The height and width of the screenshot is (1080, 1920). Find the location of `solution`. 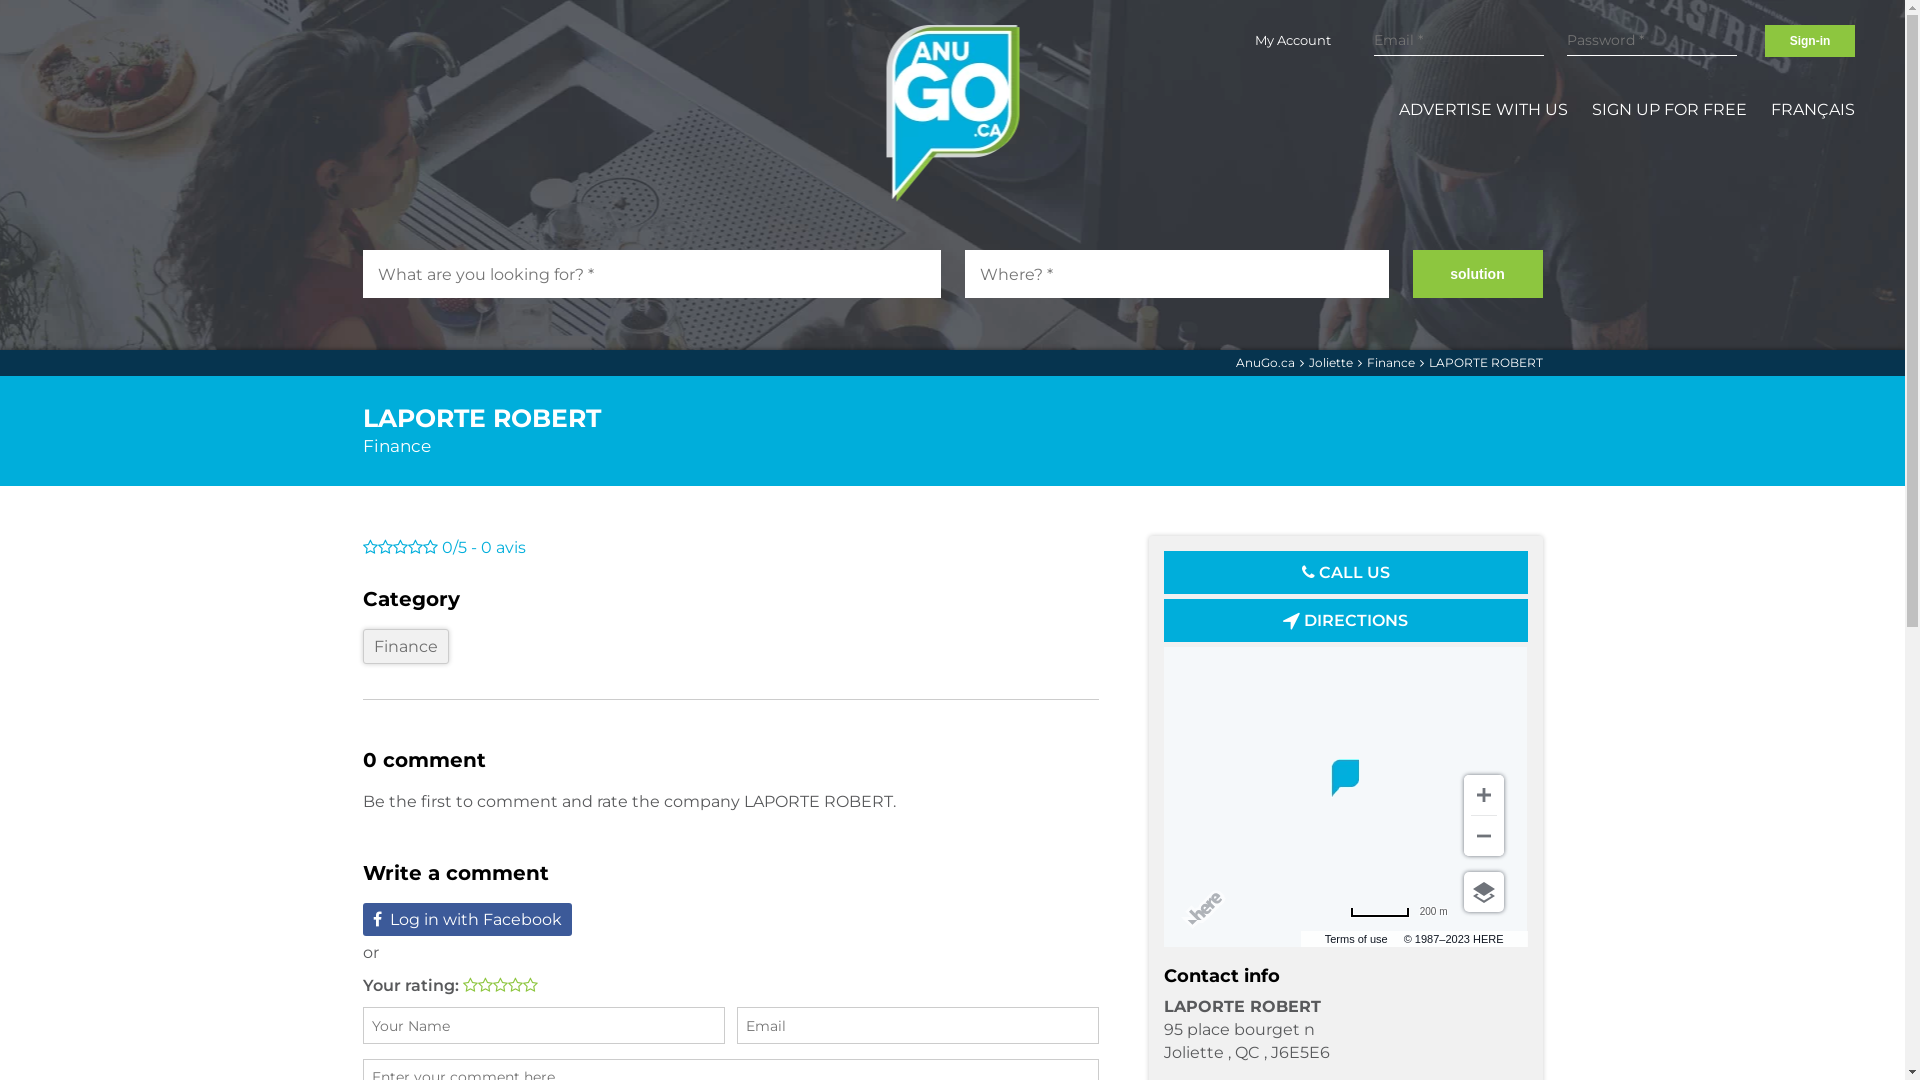

solution is located at coordinates (1477, 274).